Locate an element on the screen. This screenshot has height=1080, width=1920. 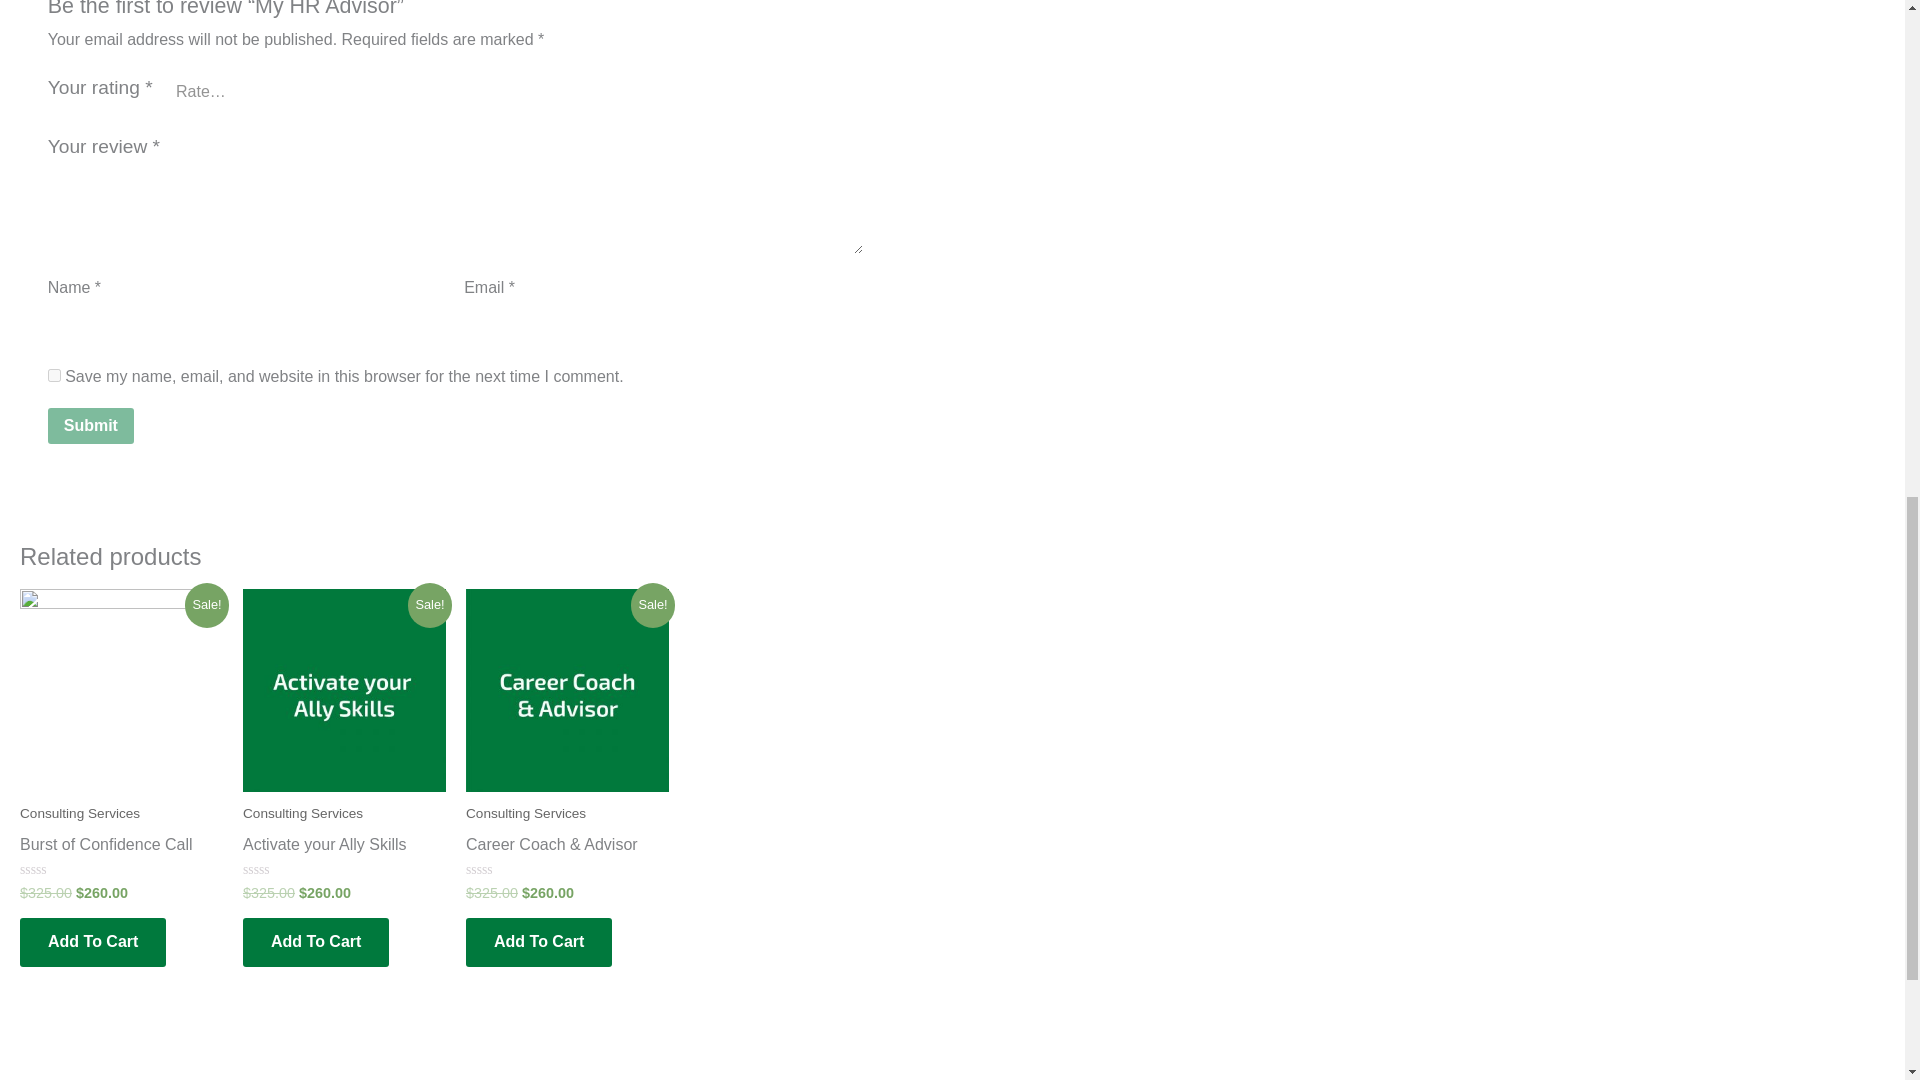
Burst of Confidence Call is located at coordinates (120, 849).